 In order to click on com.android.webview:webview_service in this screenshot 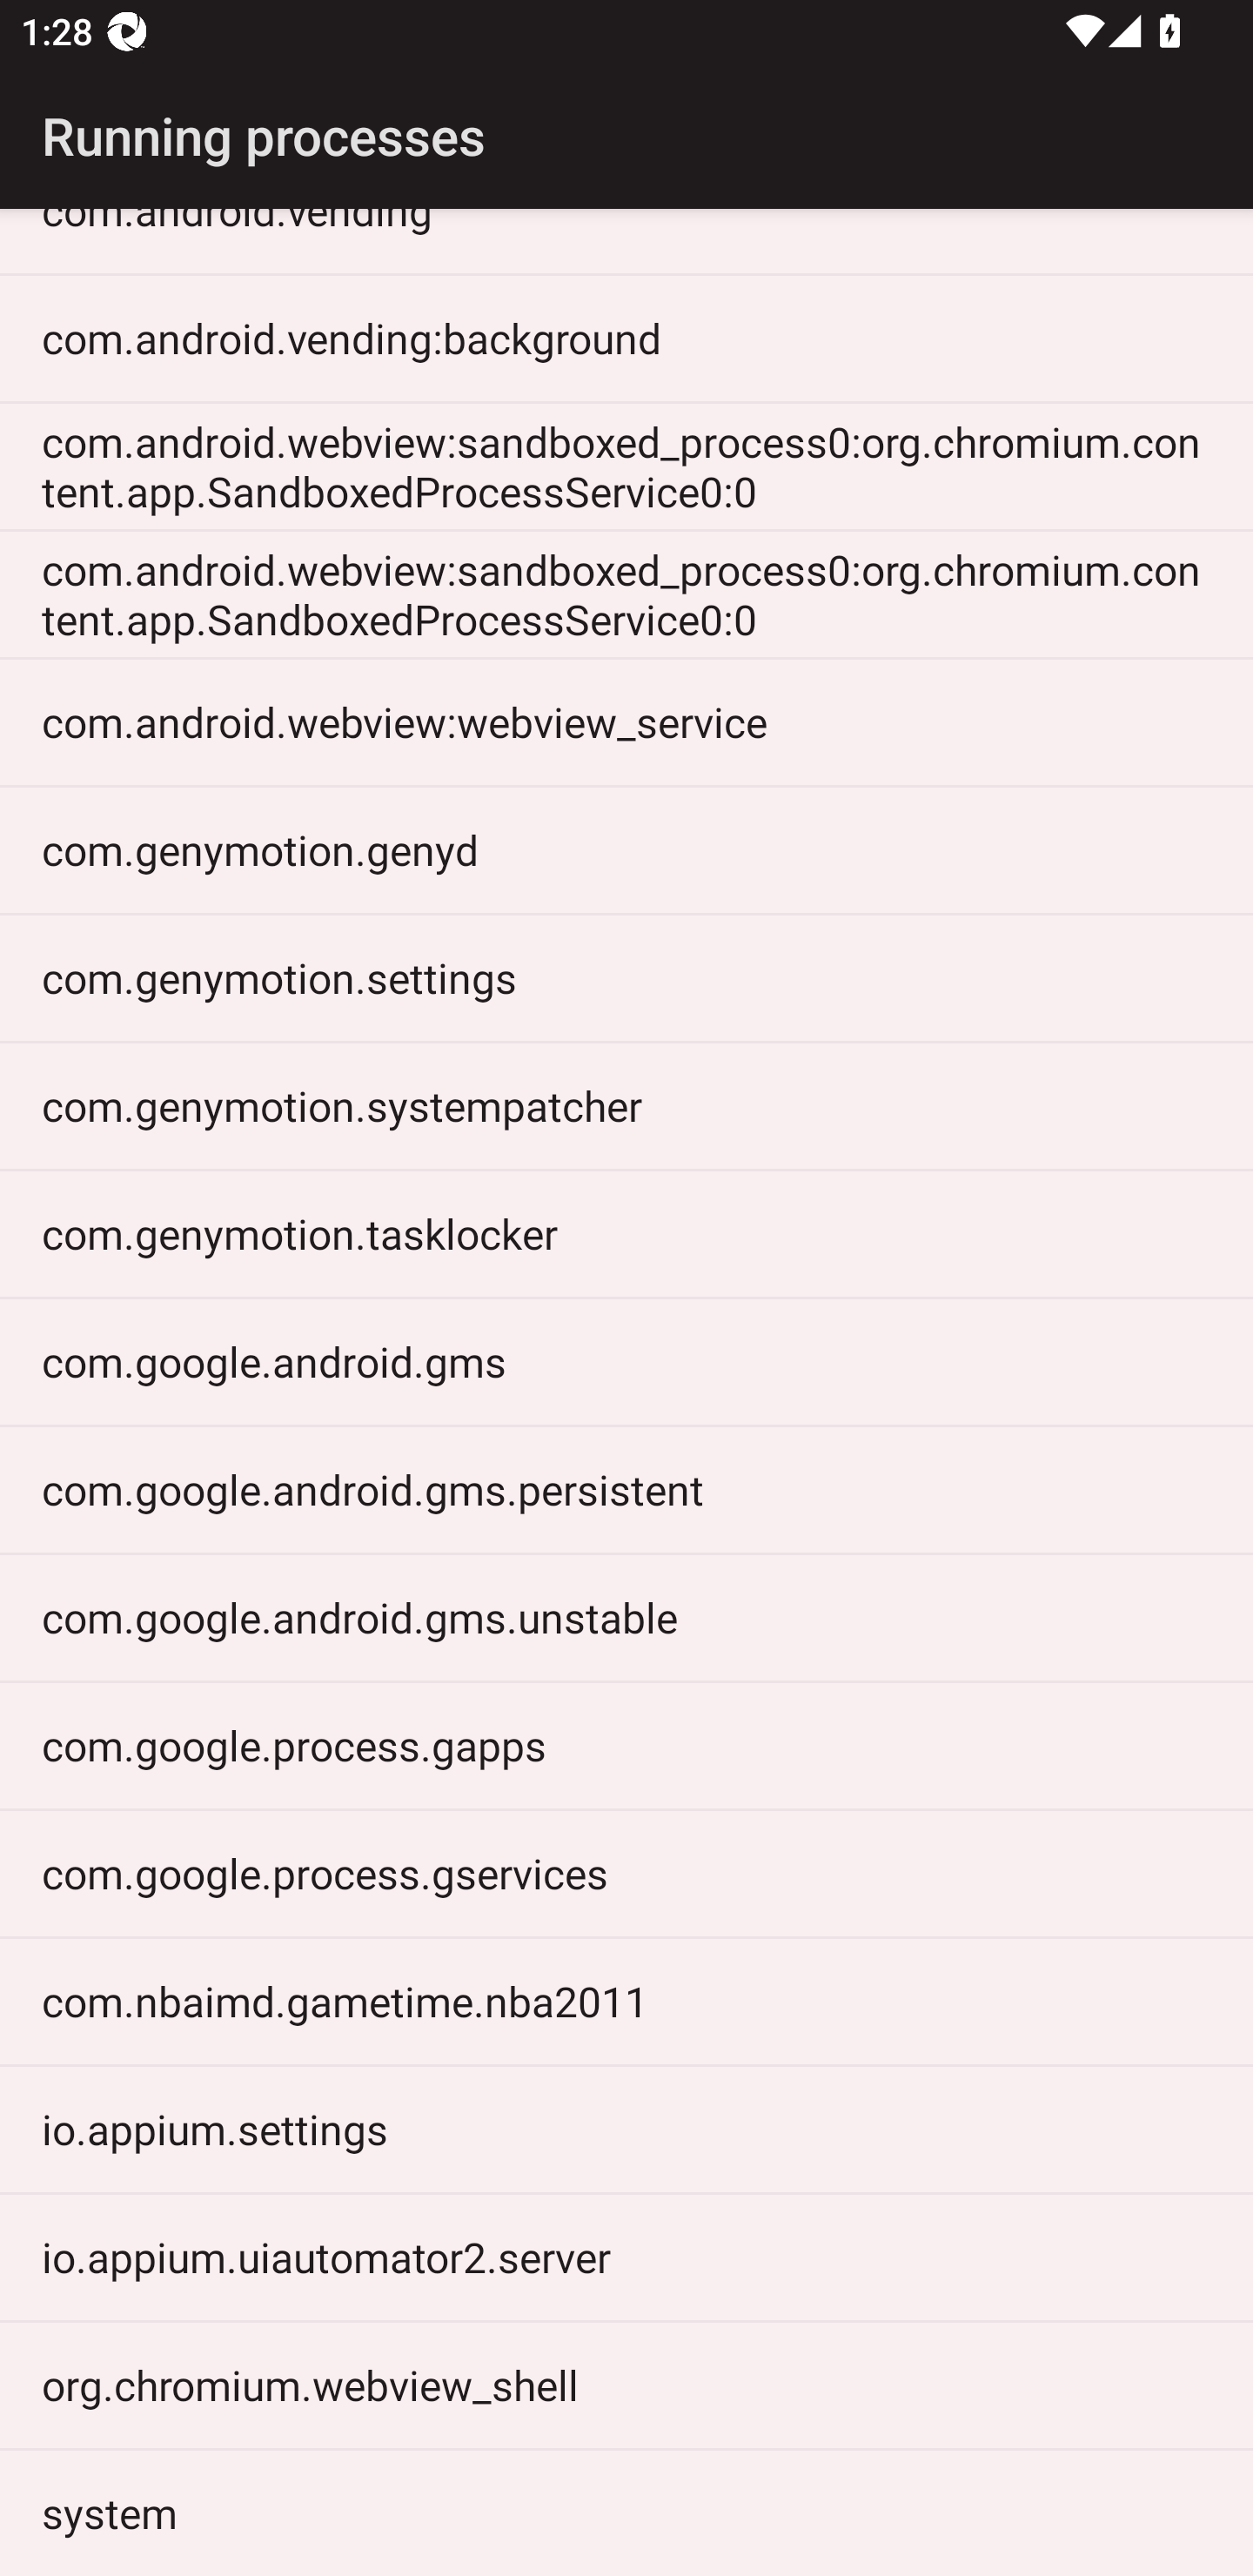, I will do `click(626, 722)`.